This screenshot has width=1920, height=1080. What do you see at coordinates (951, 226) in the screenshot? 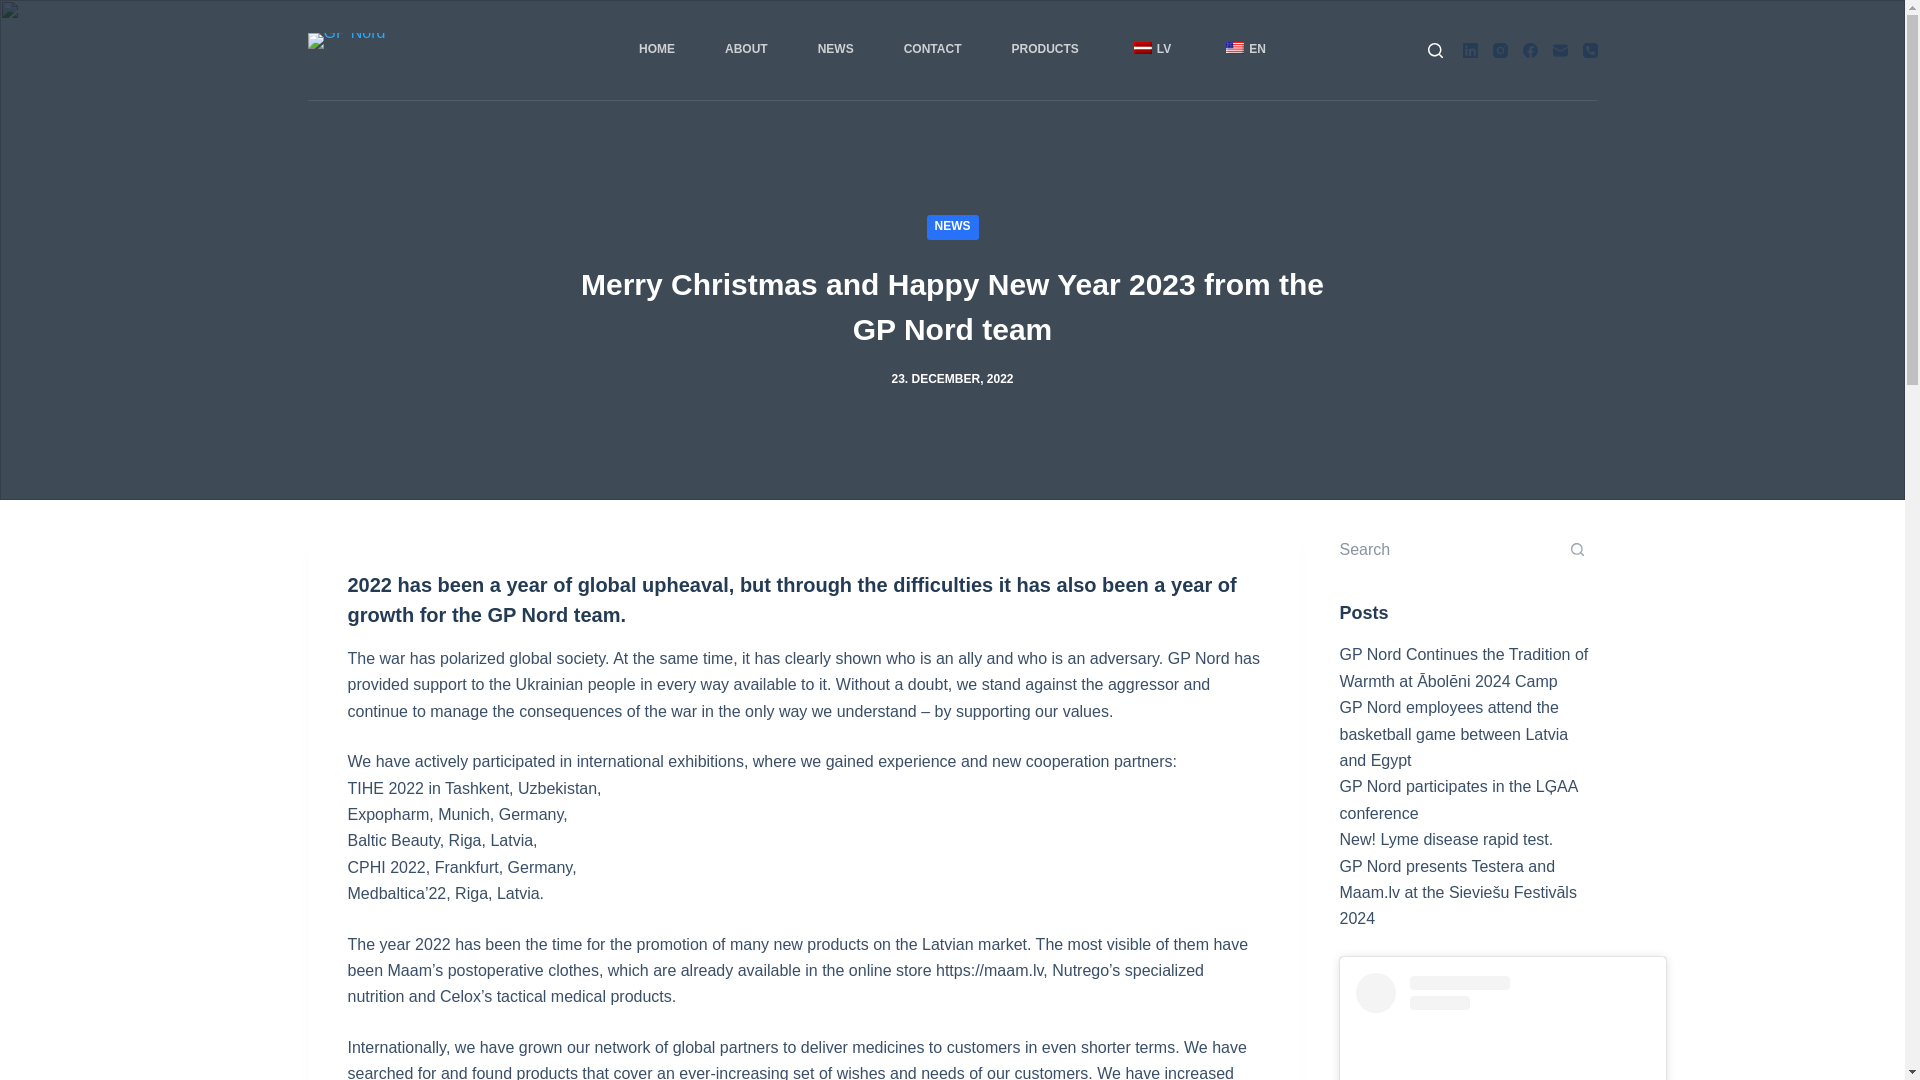
I see `NEWS` at bounding box center [951, 226].